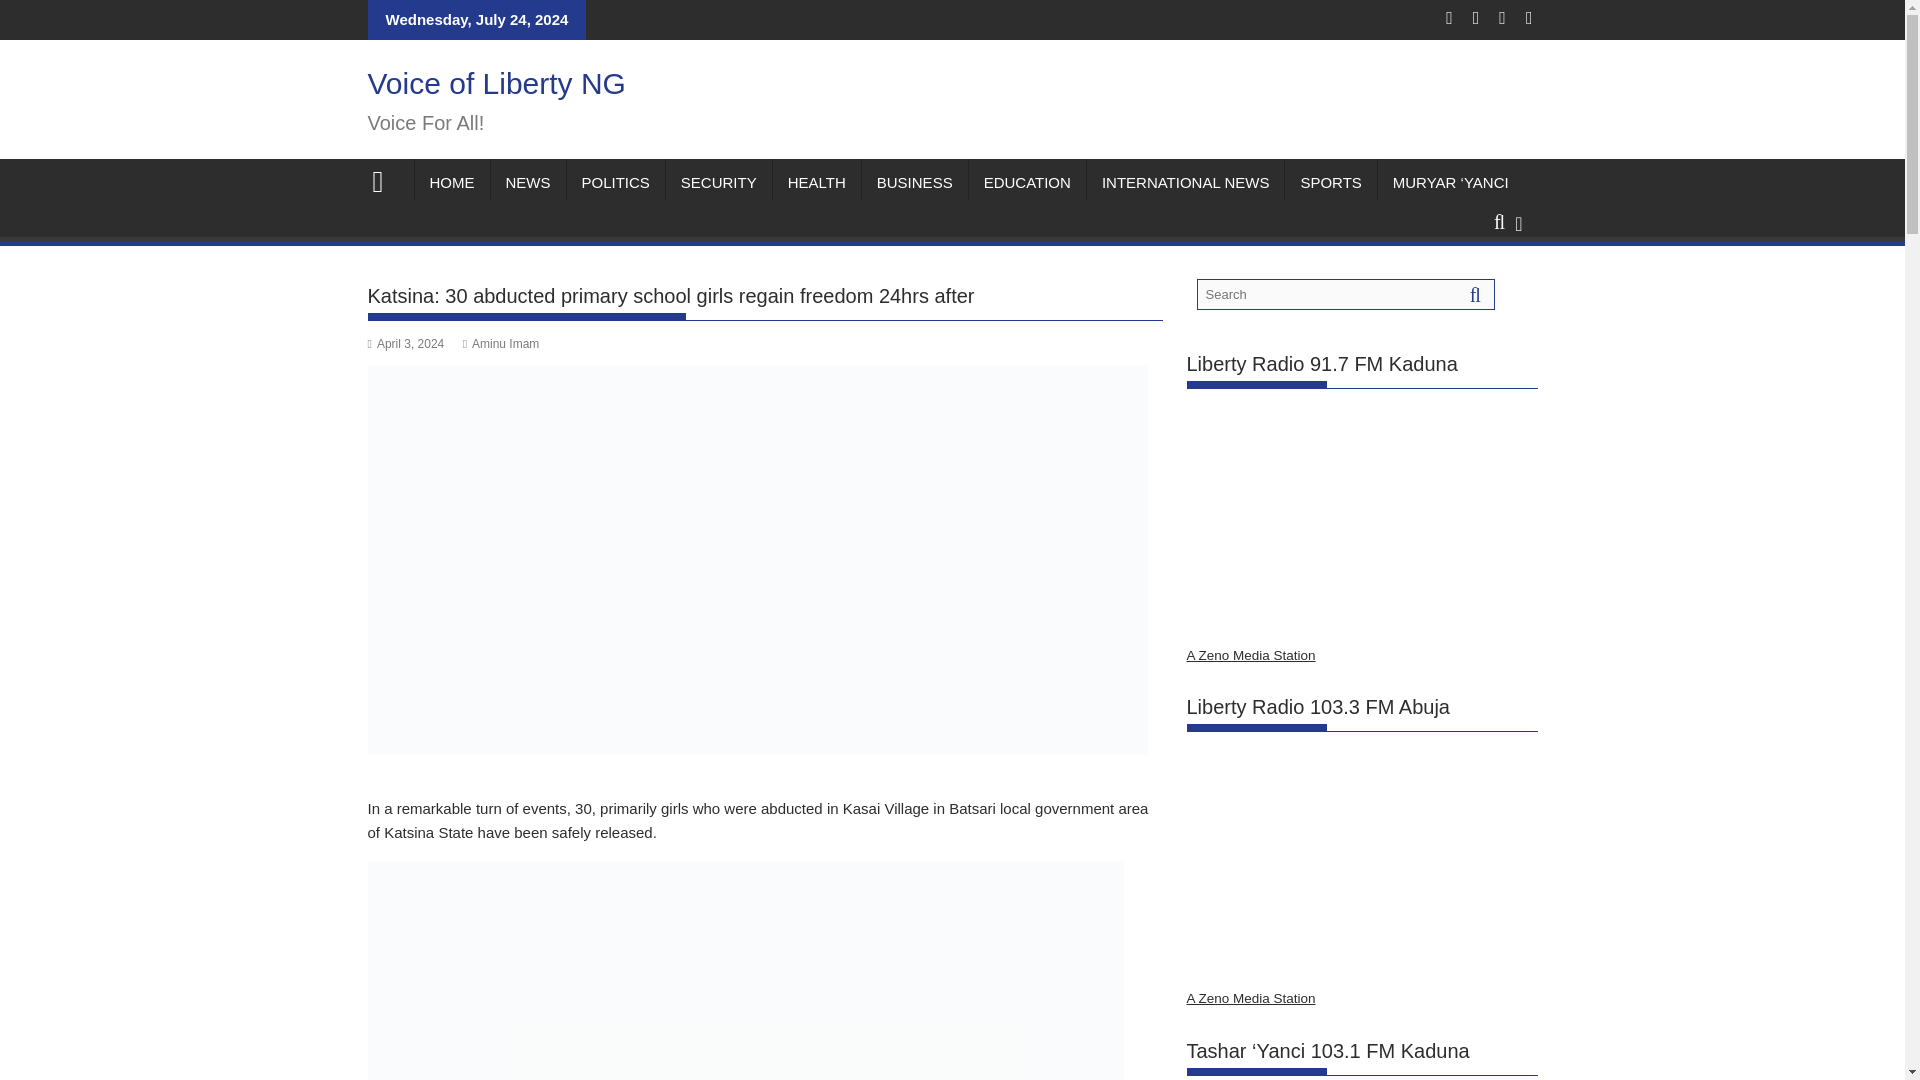  What do you see at coordinates (500, 344) in the screenshot?
I see `Aminu Imam` at bounding box center [500, 344].